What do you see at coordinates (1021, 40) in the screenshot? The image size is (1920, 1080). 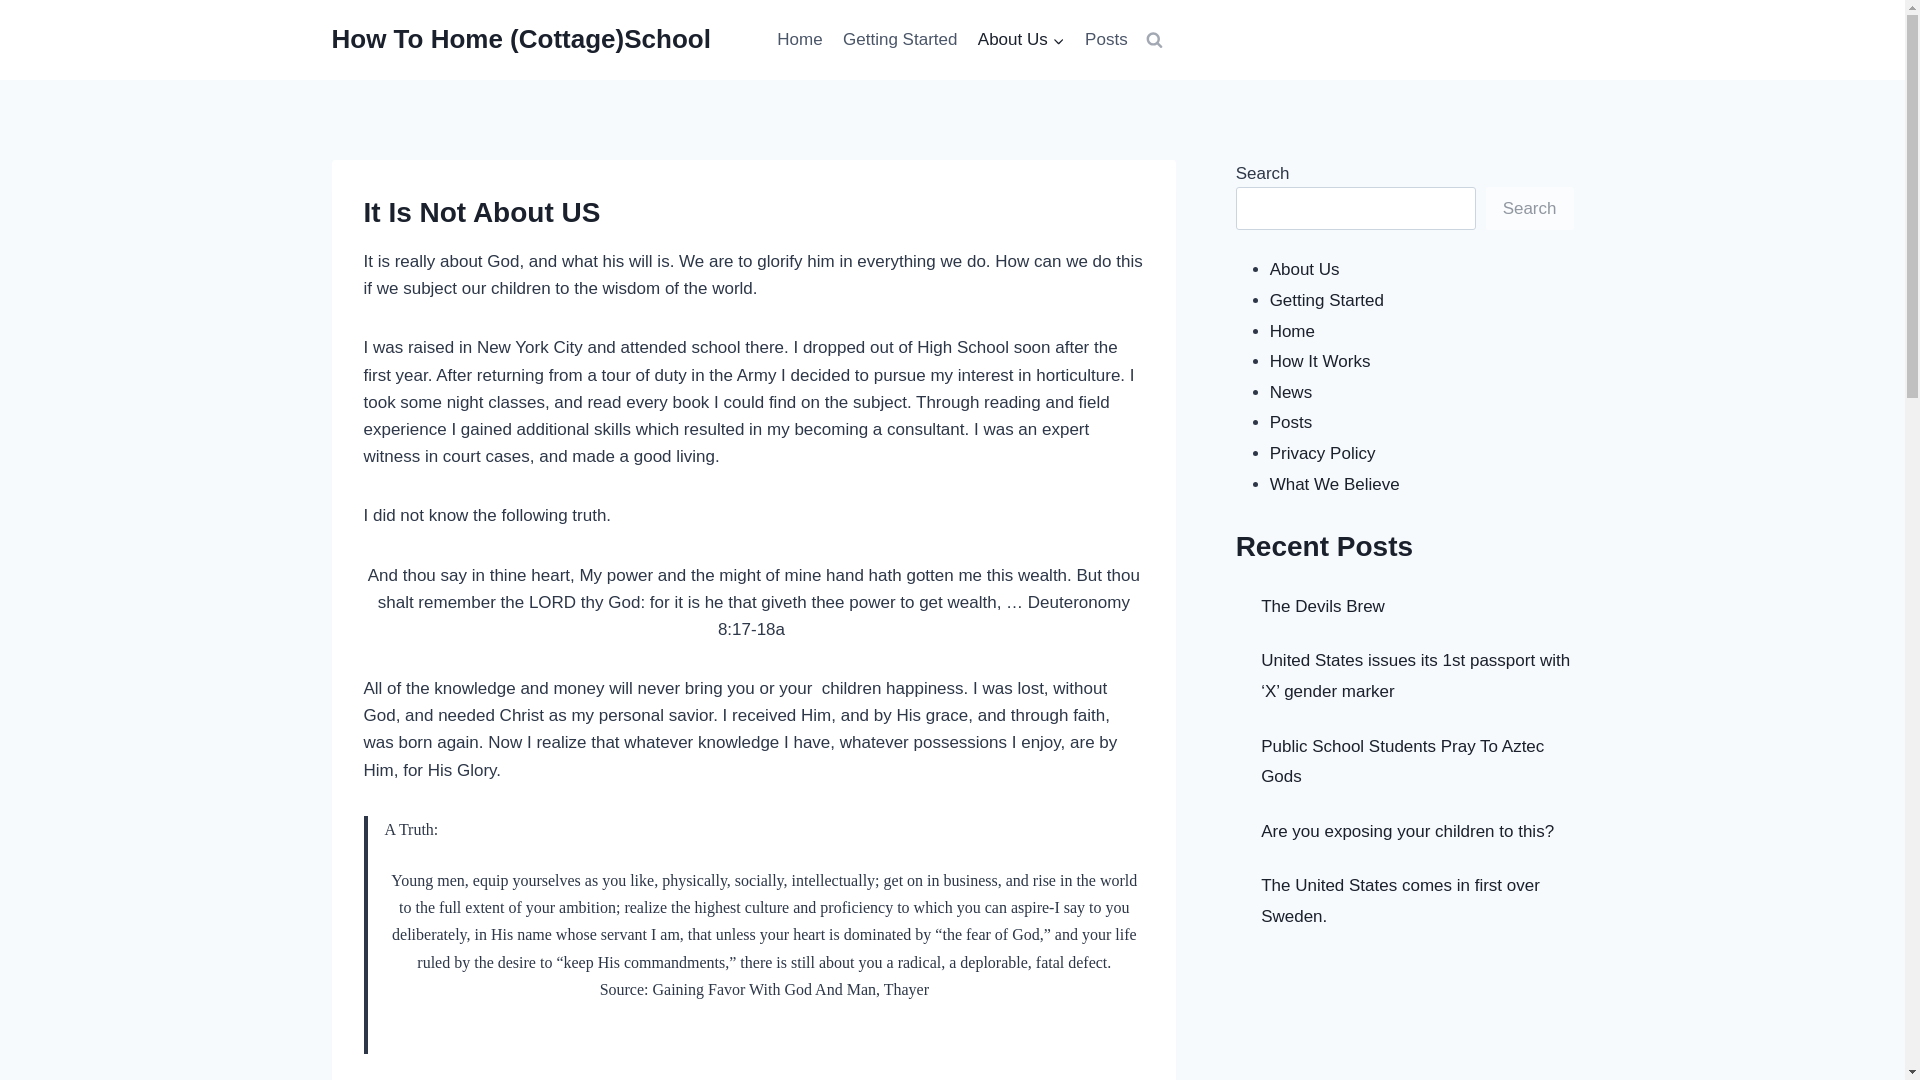 I see `About Us` at bounding box center [1021, 40].